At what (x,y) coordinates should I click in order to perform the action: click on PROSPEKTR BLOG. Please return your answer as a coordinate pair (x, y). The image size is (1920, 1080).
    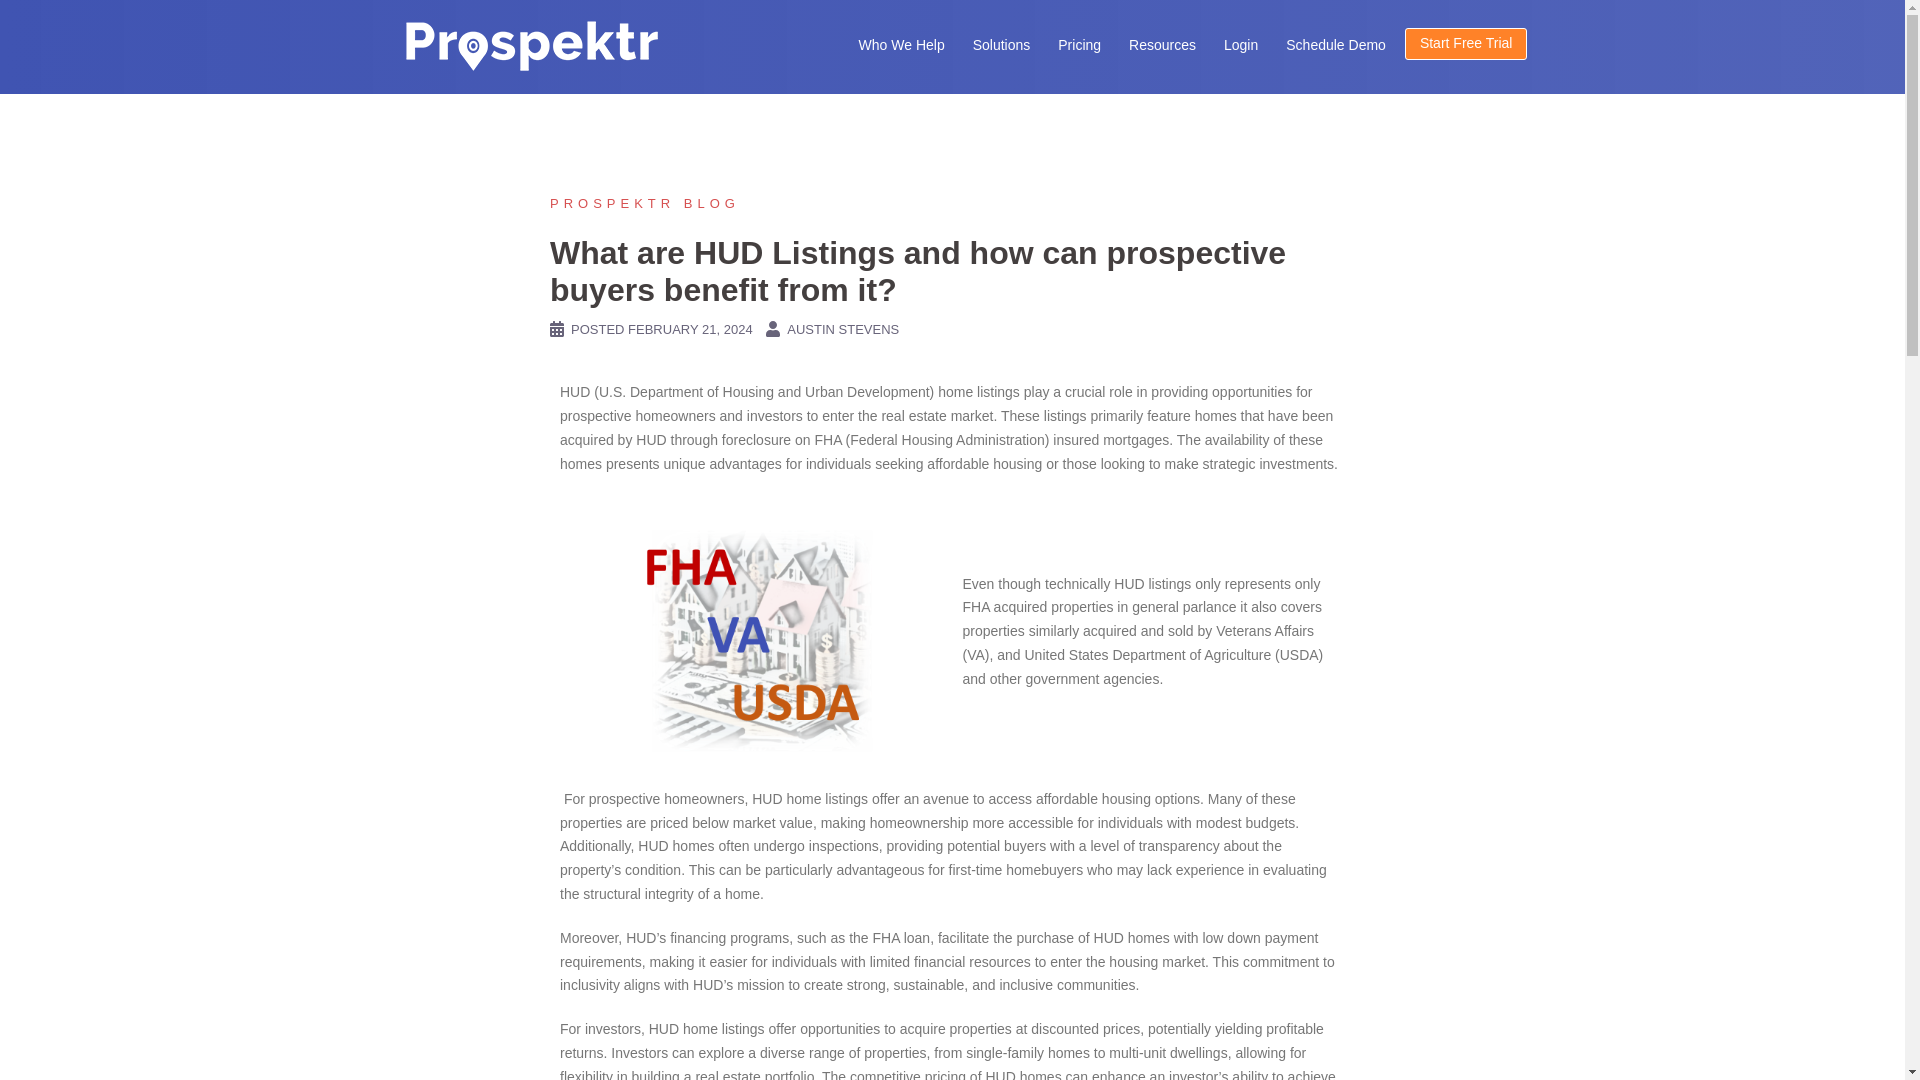
    Looking at the image, I should click on (644, 202).